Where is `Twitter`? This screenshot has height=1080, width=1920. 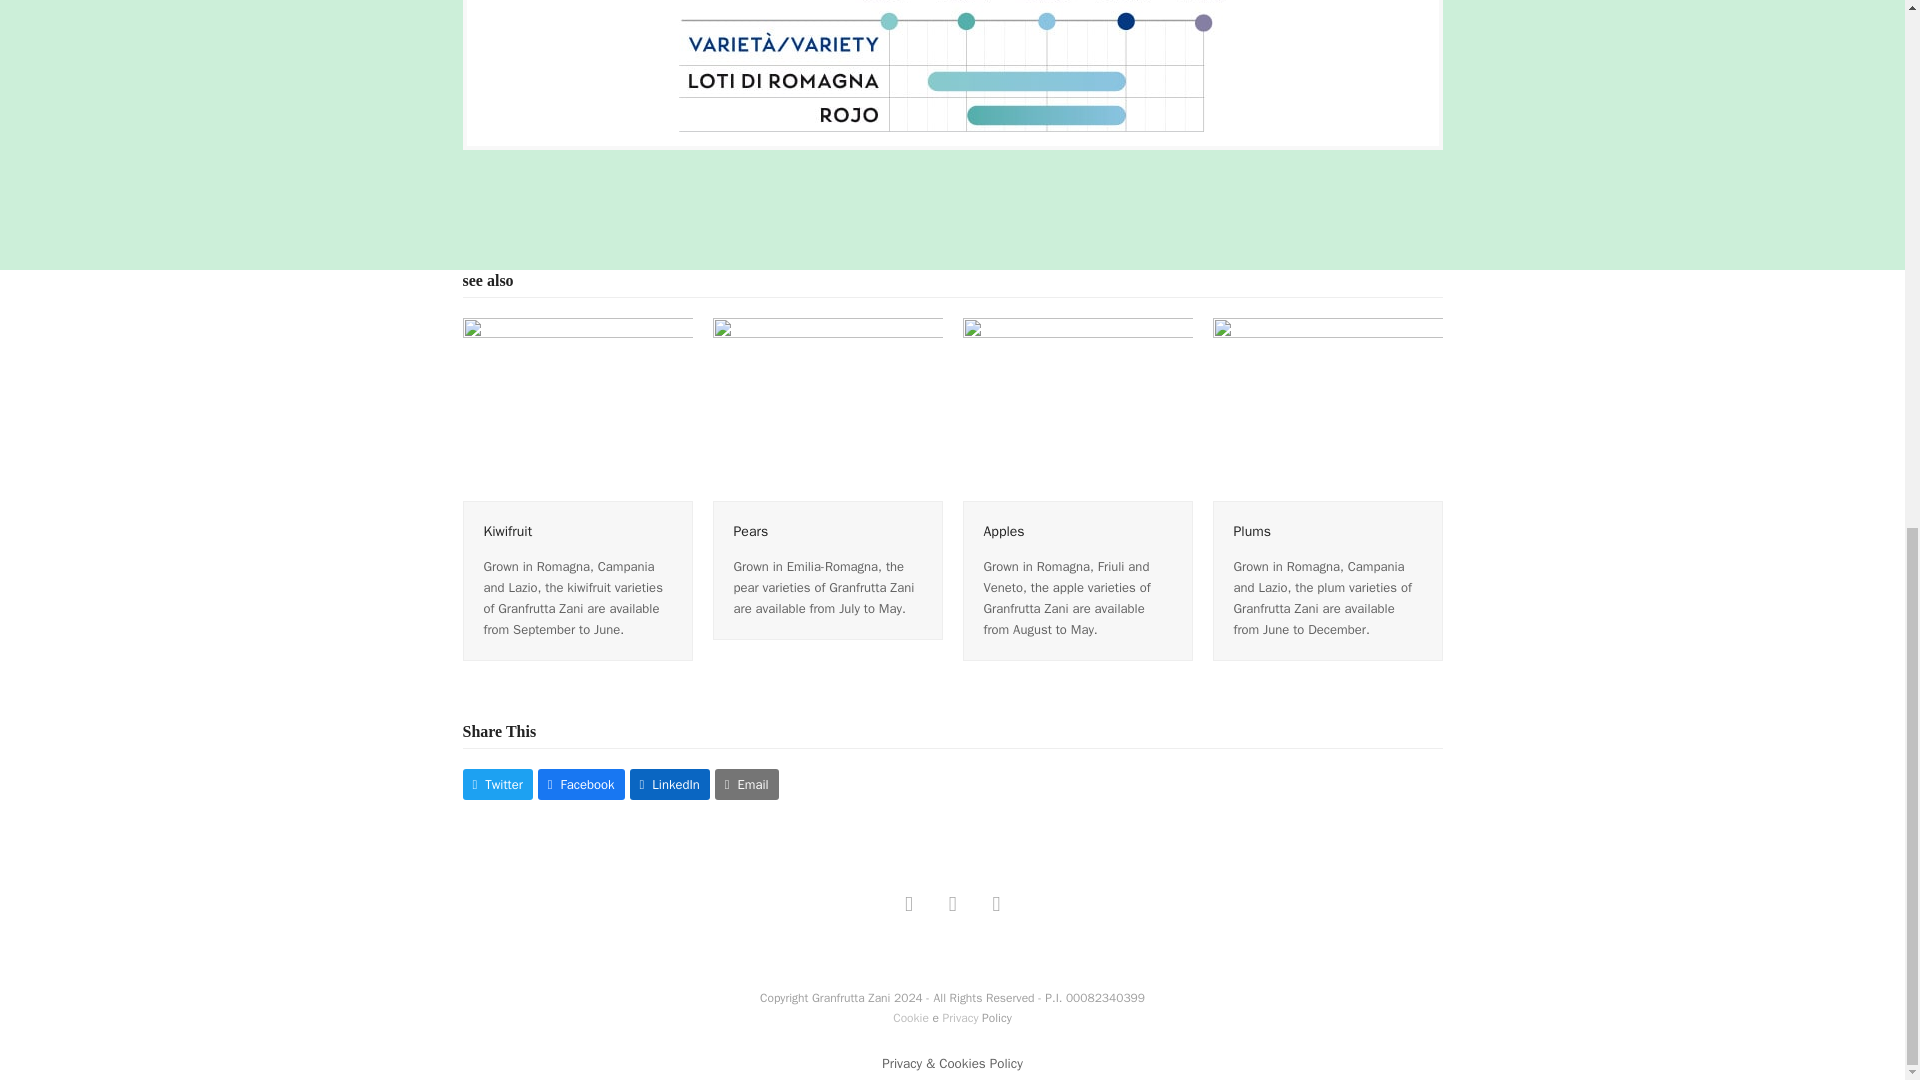 Twitter is located at coordinates (496, 784).